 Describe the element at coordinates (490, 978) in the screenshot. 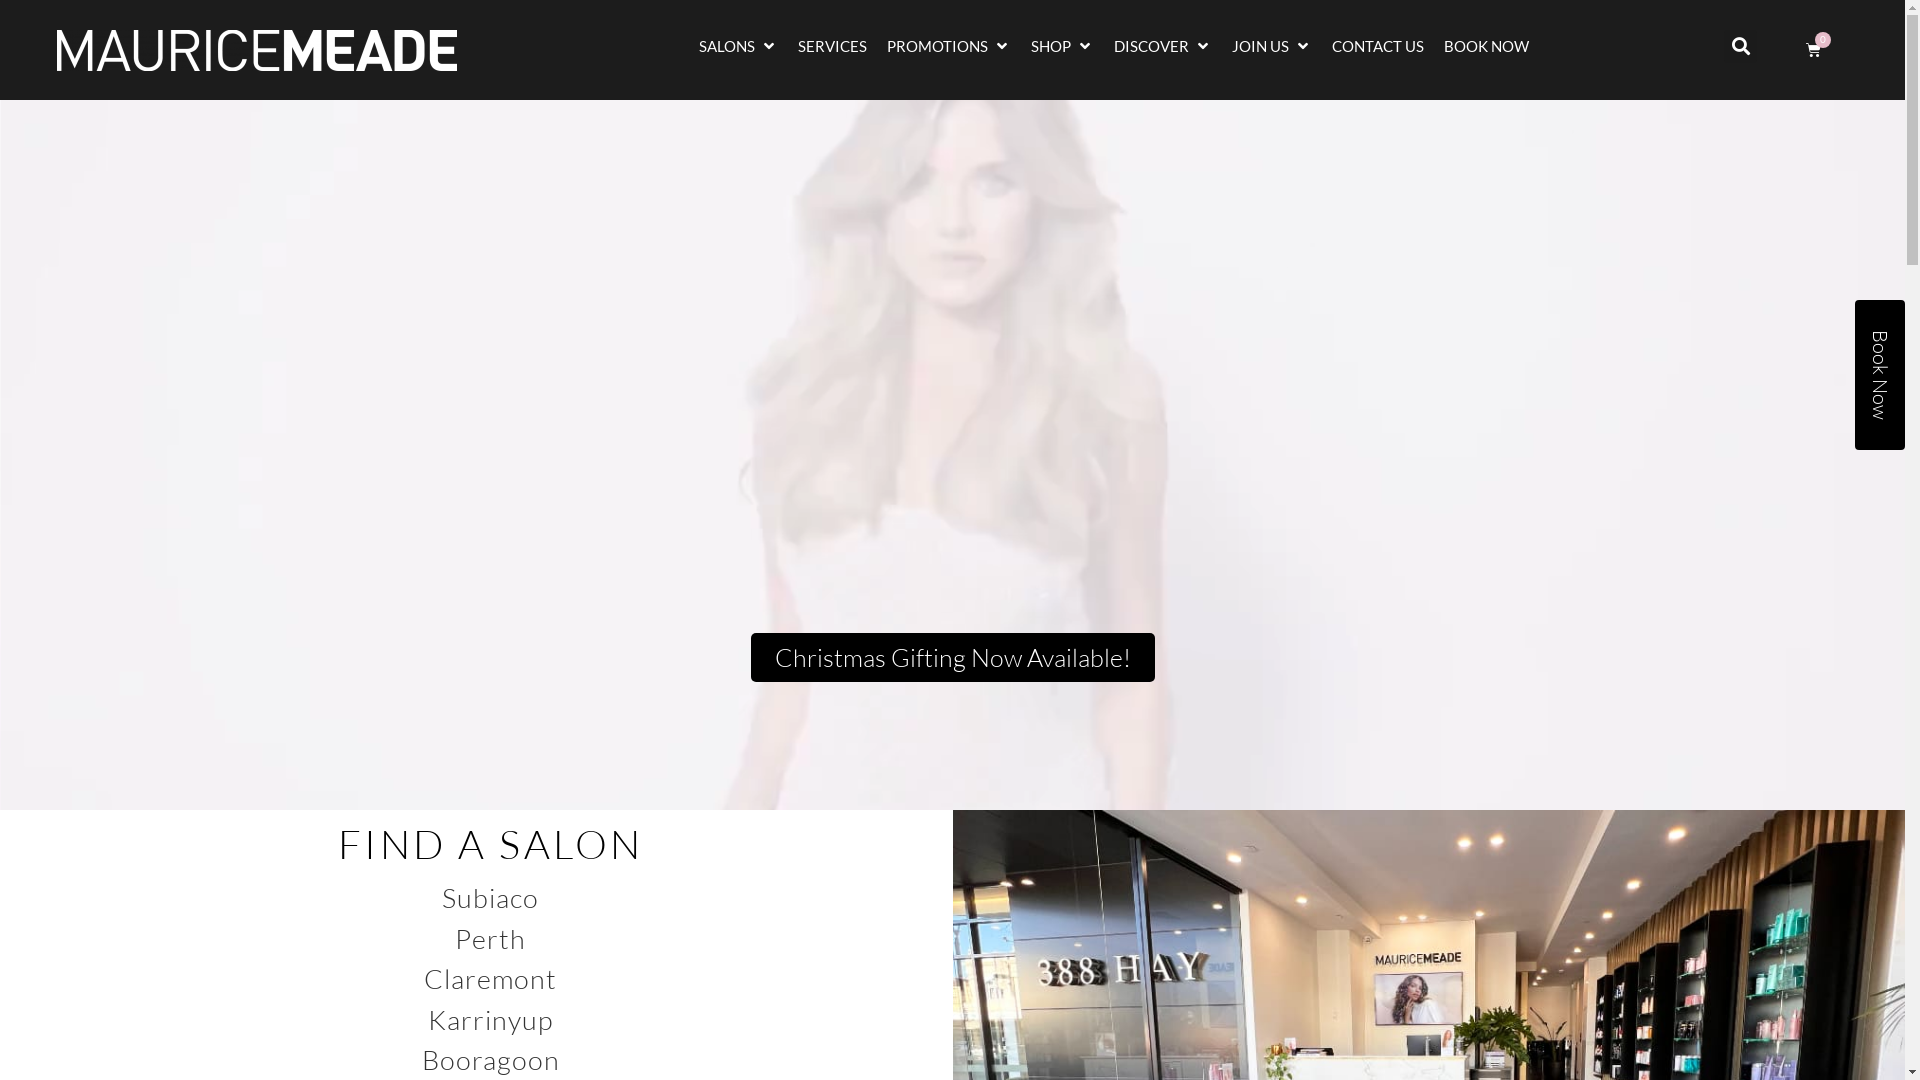

I see `Claremont` at that location.